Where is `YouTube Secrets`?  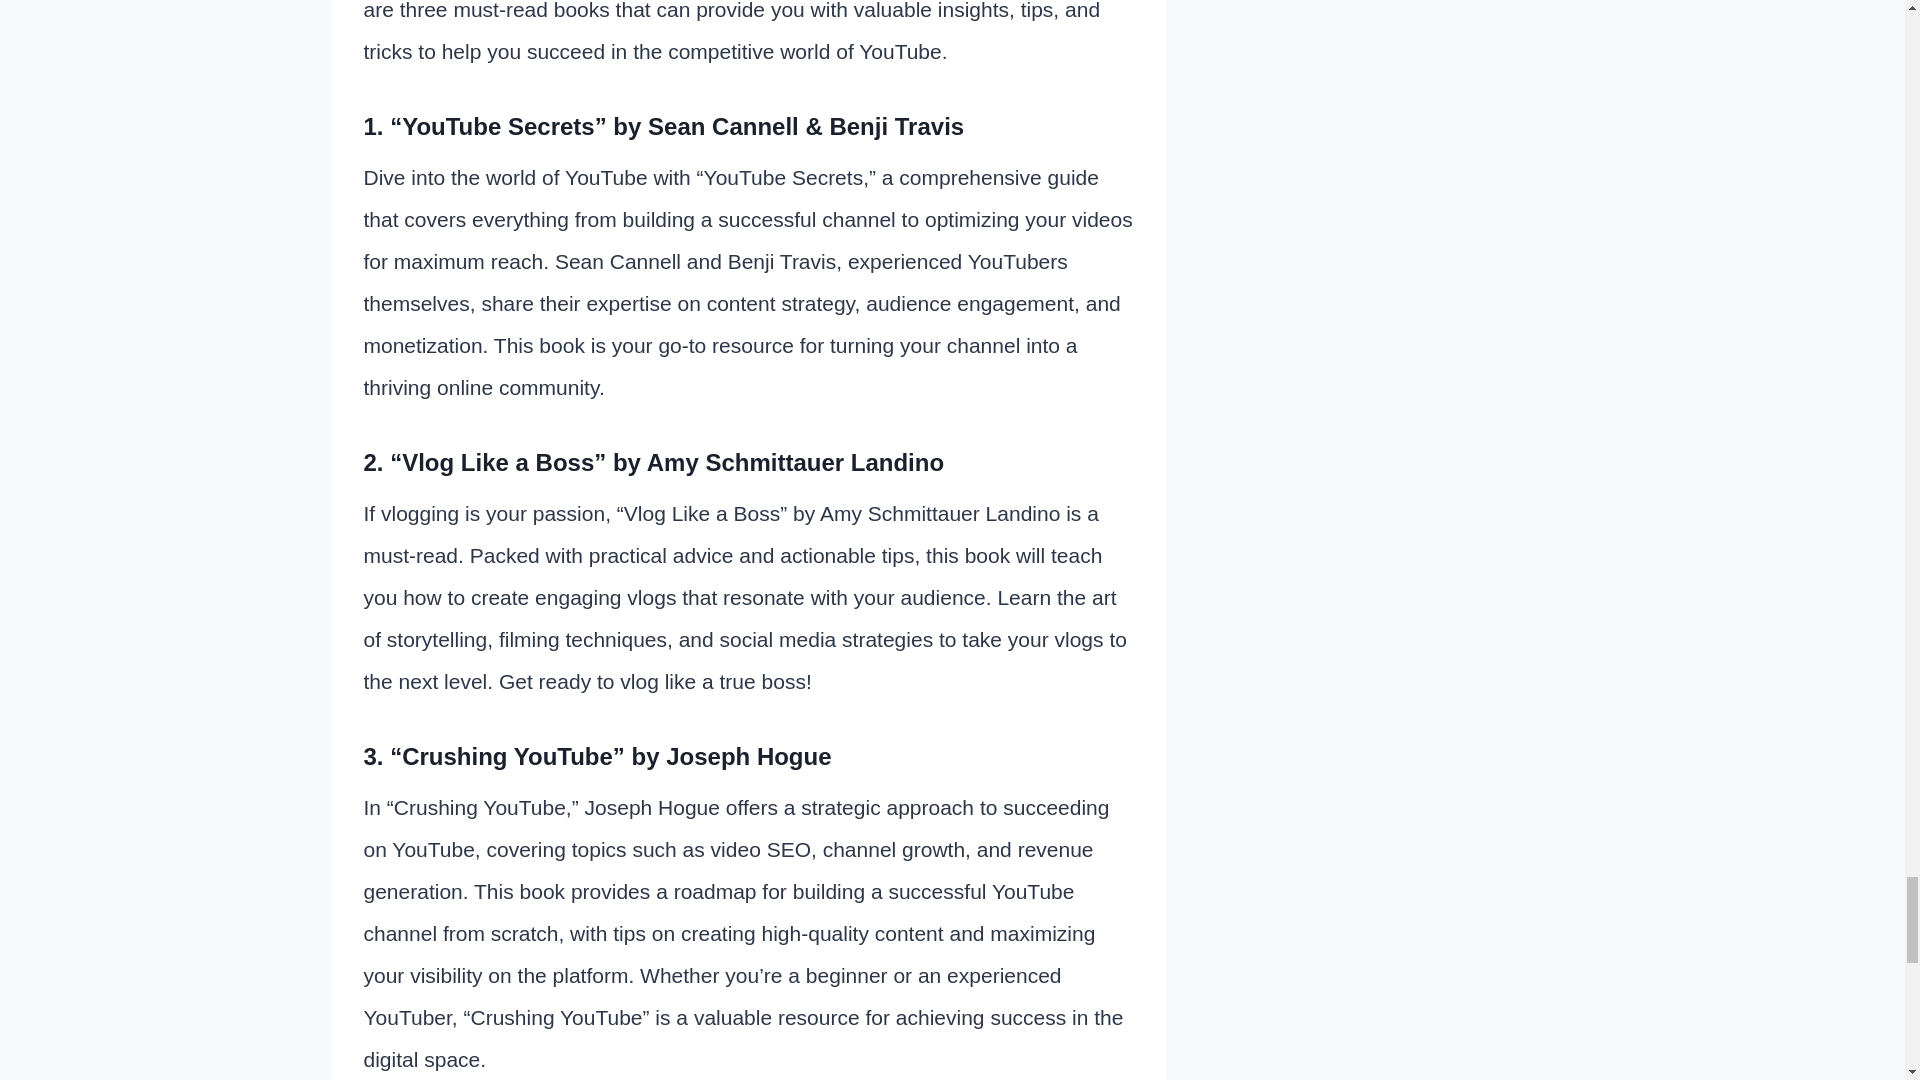 YouTube Secrets is located at coordinates (498, 126).